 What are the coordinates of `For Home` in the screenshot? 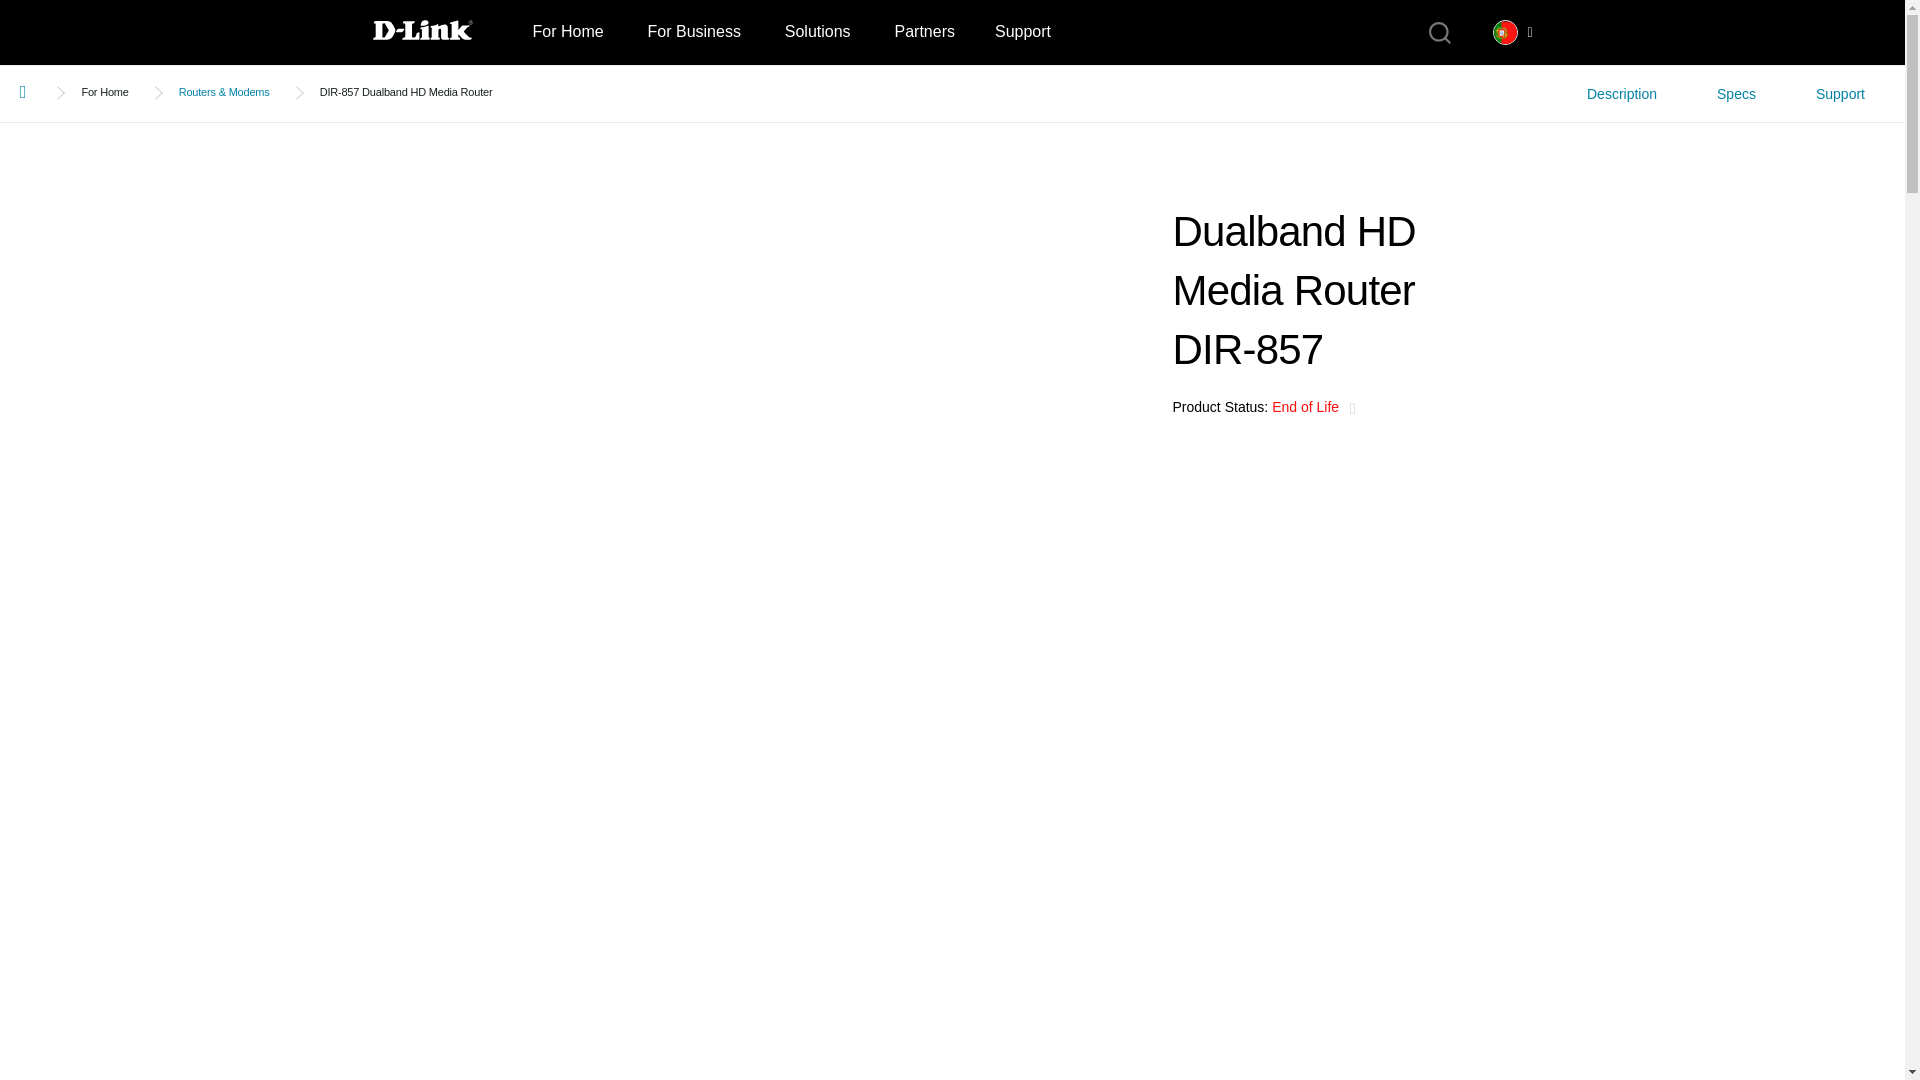 It's located at (567, 32).